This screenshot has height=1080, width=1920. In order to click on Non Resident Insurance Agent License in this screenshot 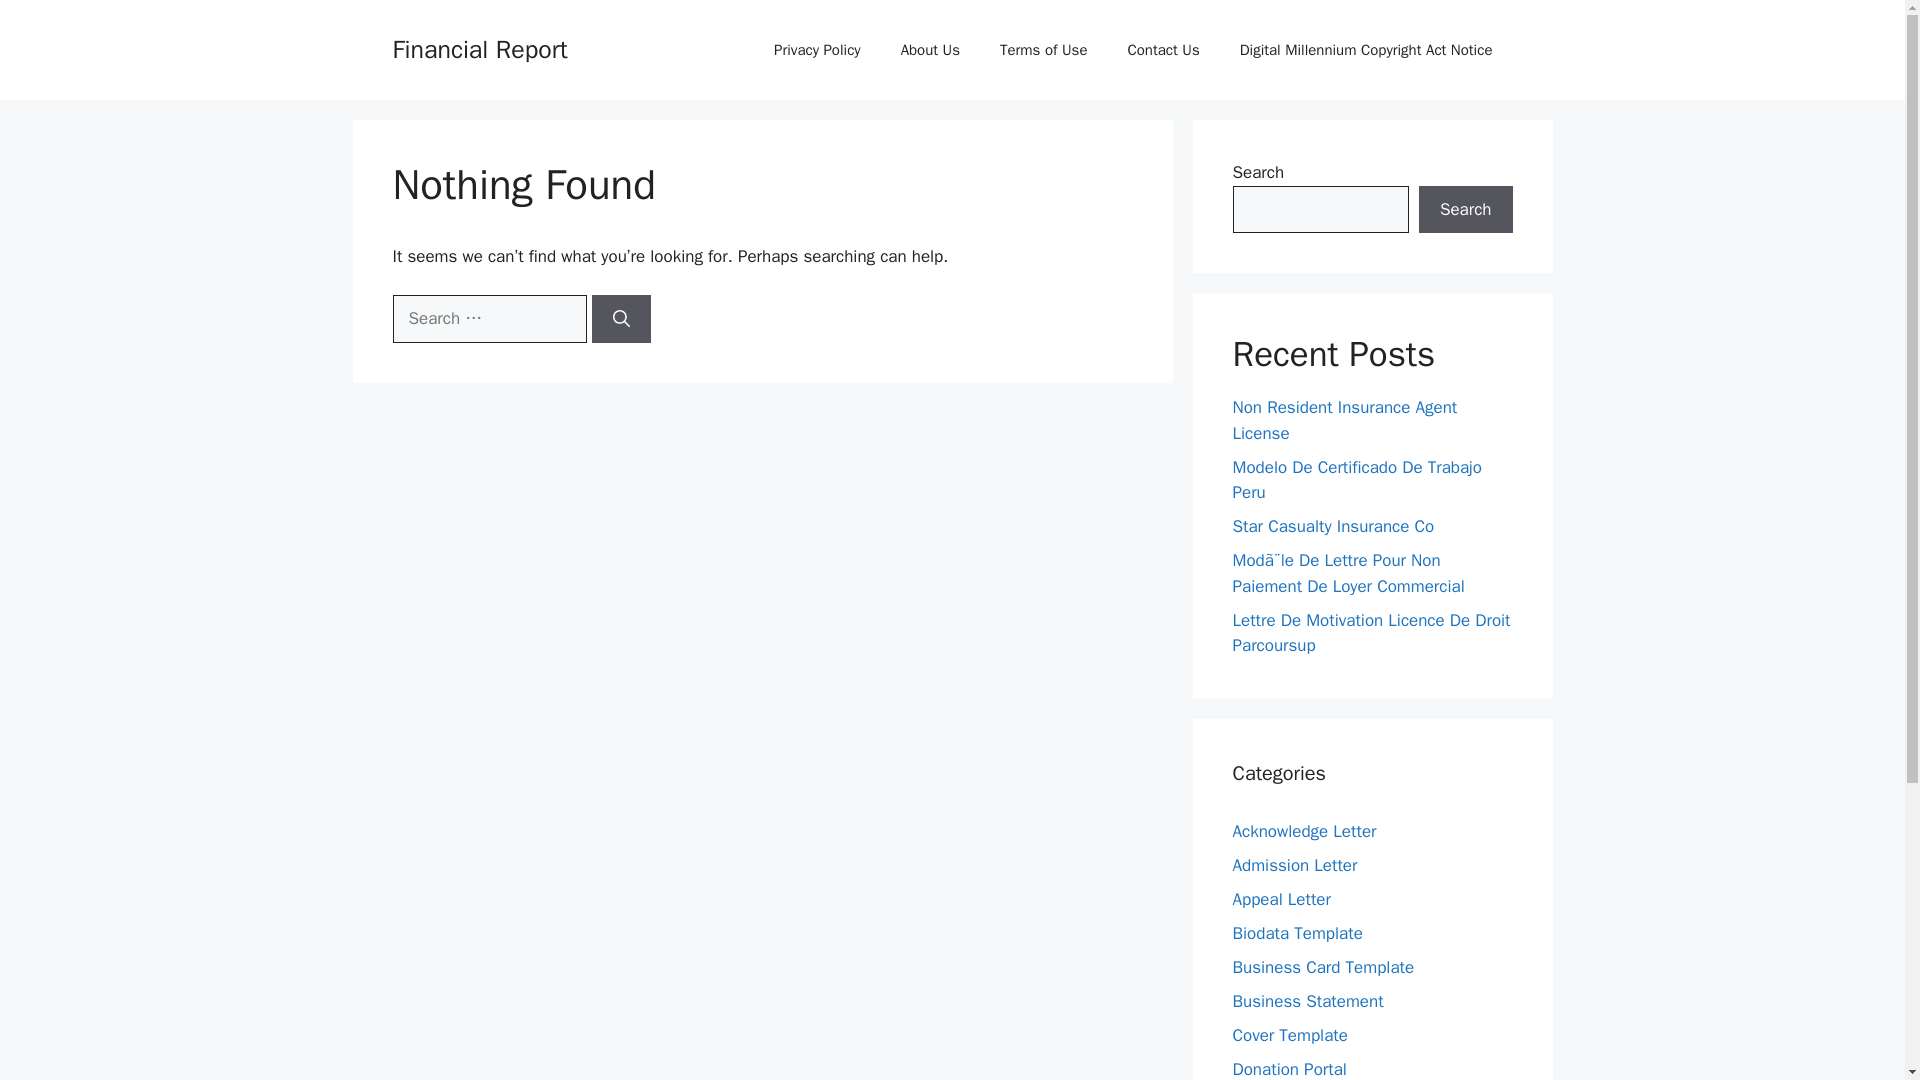, I will do `click(1344, 420)`.